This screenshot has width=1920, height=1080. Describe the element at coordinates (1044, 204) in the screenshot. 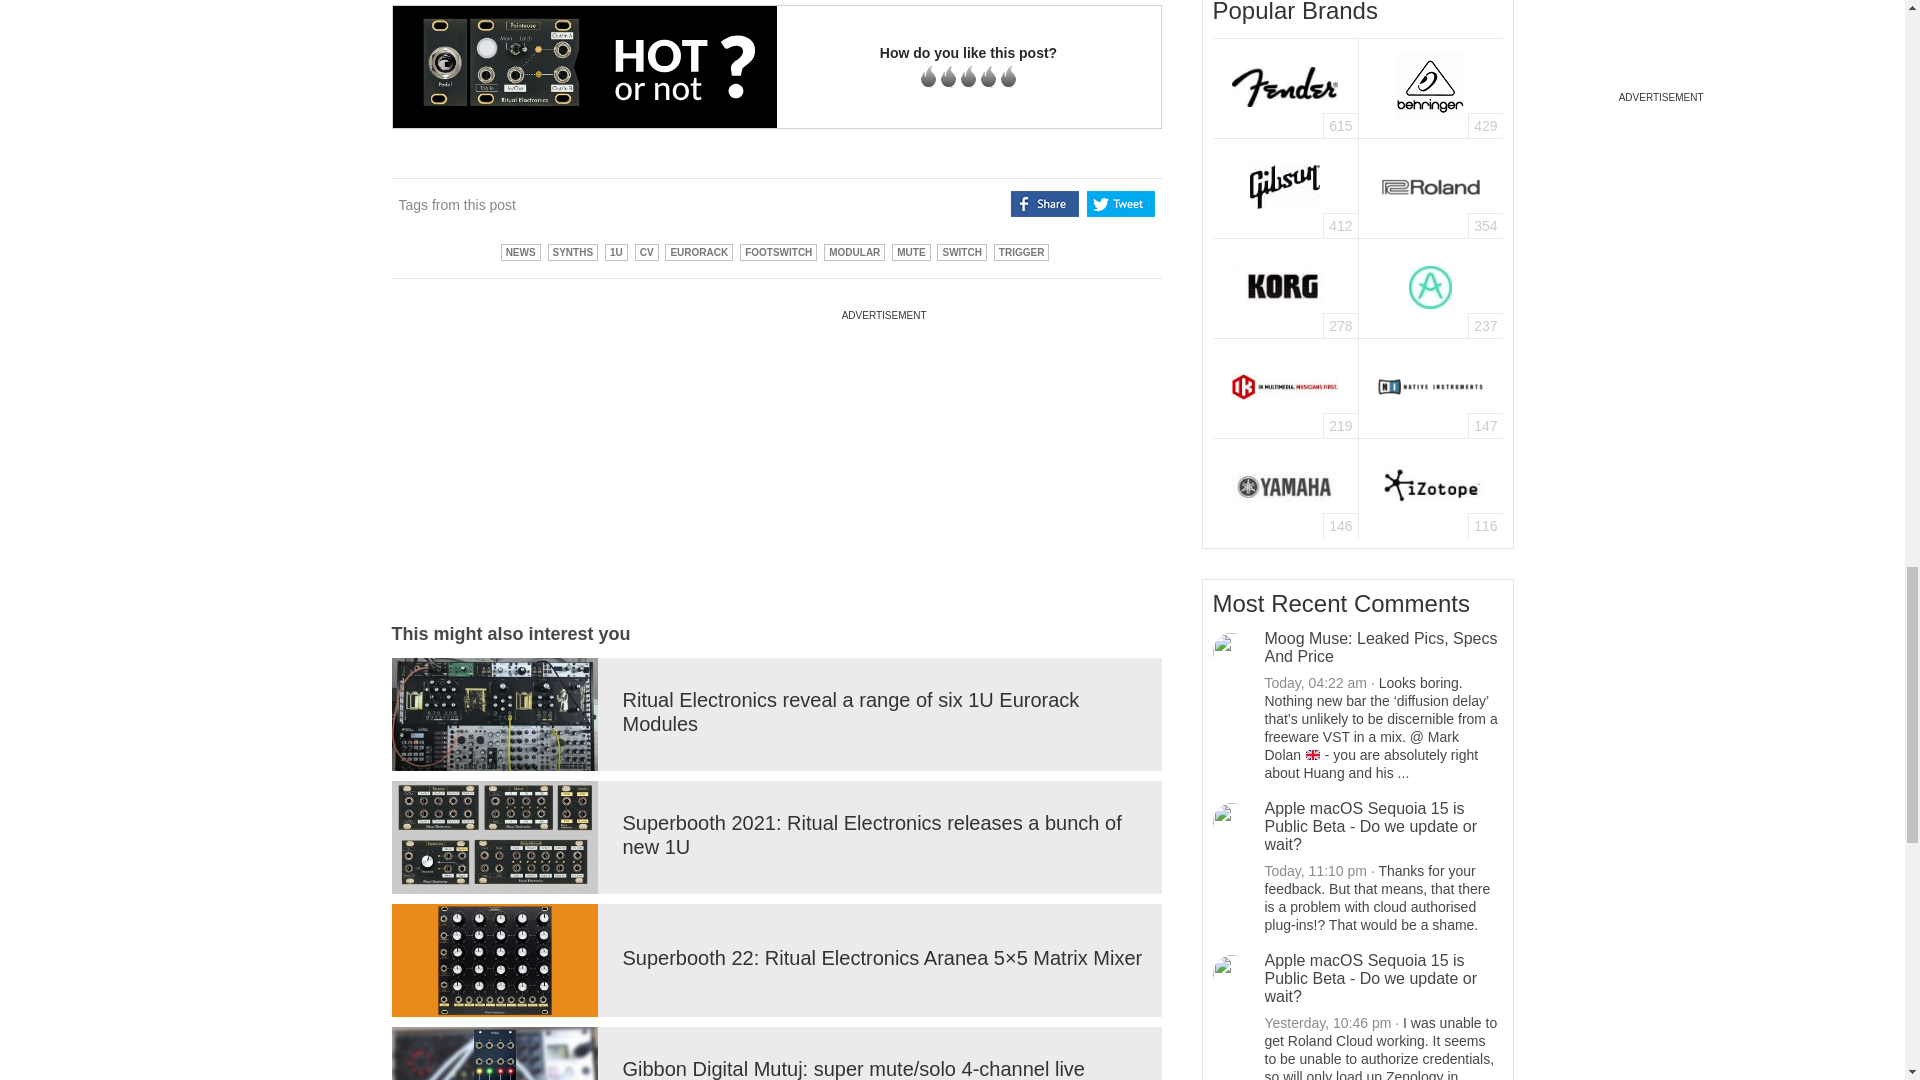

I see `Share on Facebook` at that location.